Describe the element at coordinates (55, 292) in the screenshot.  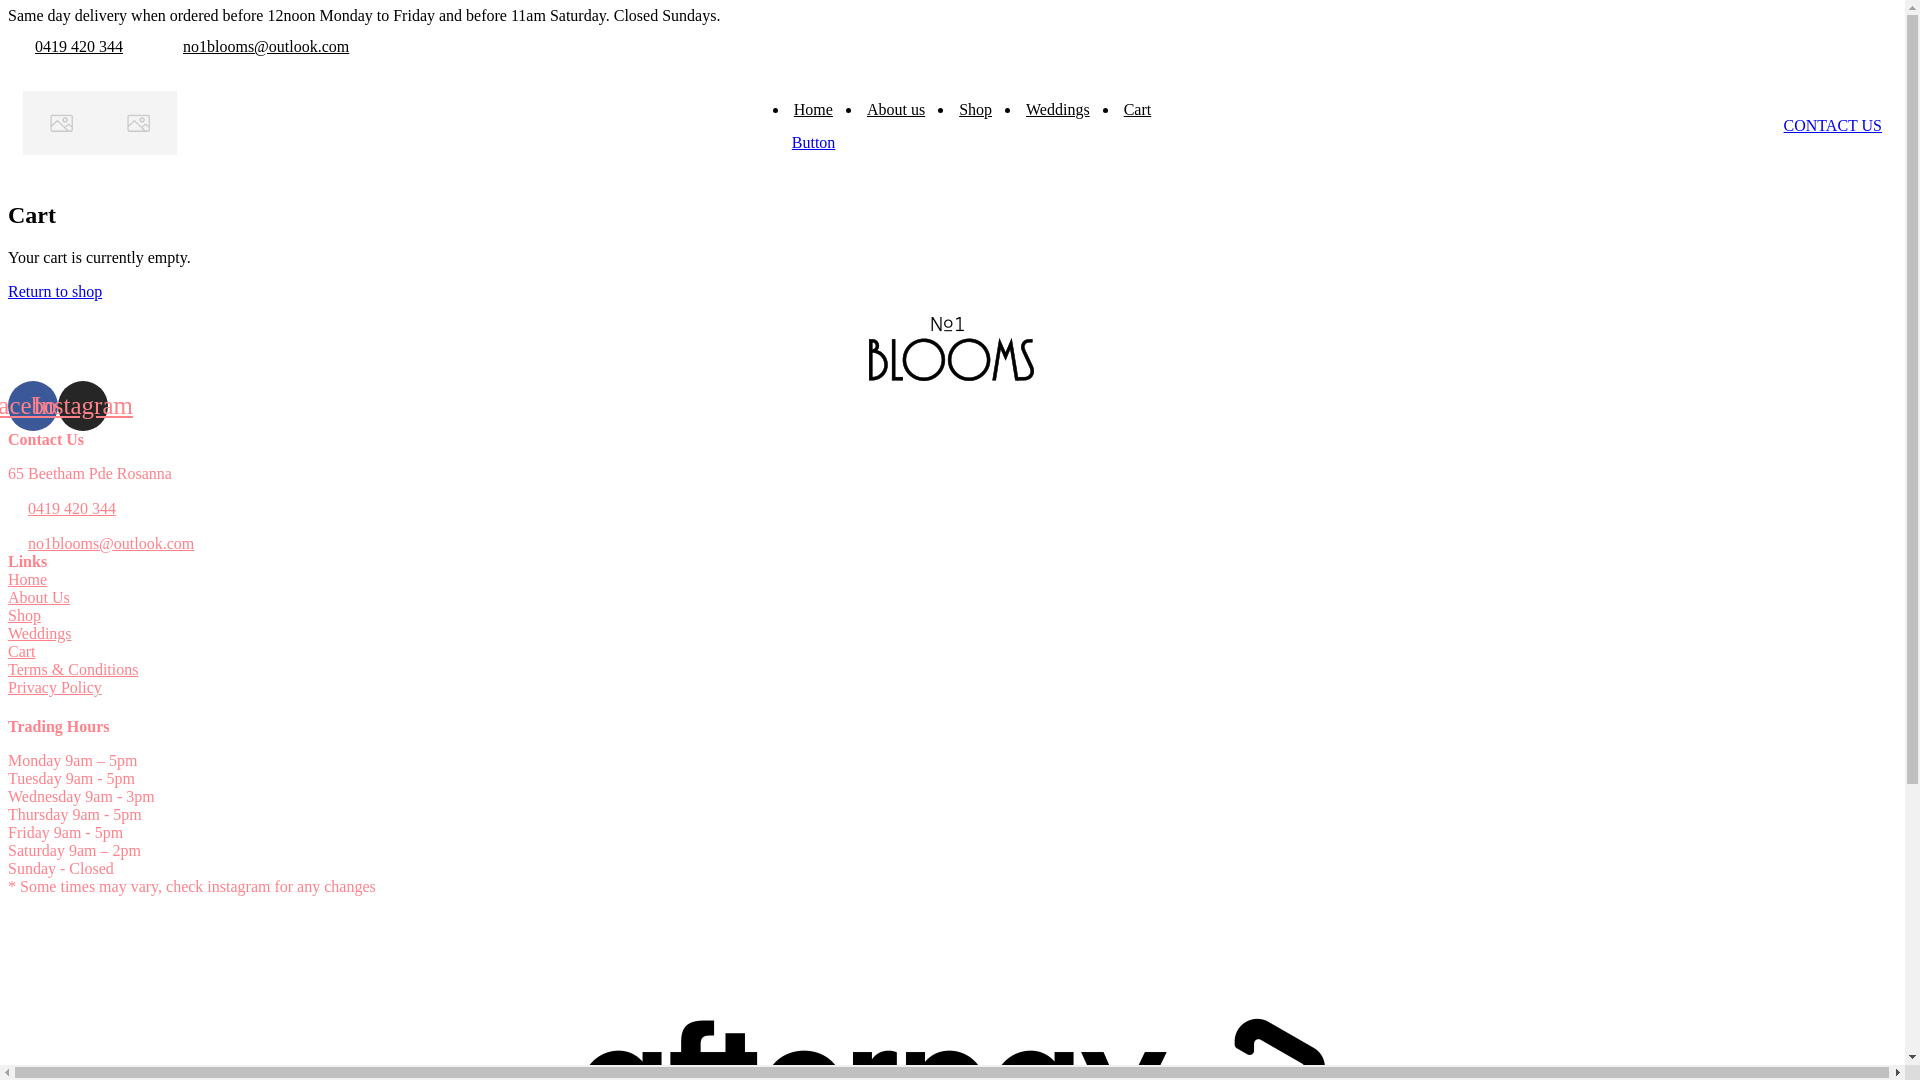
I see `Return to shop` at that location.